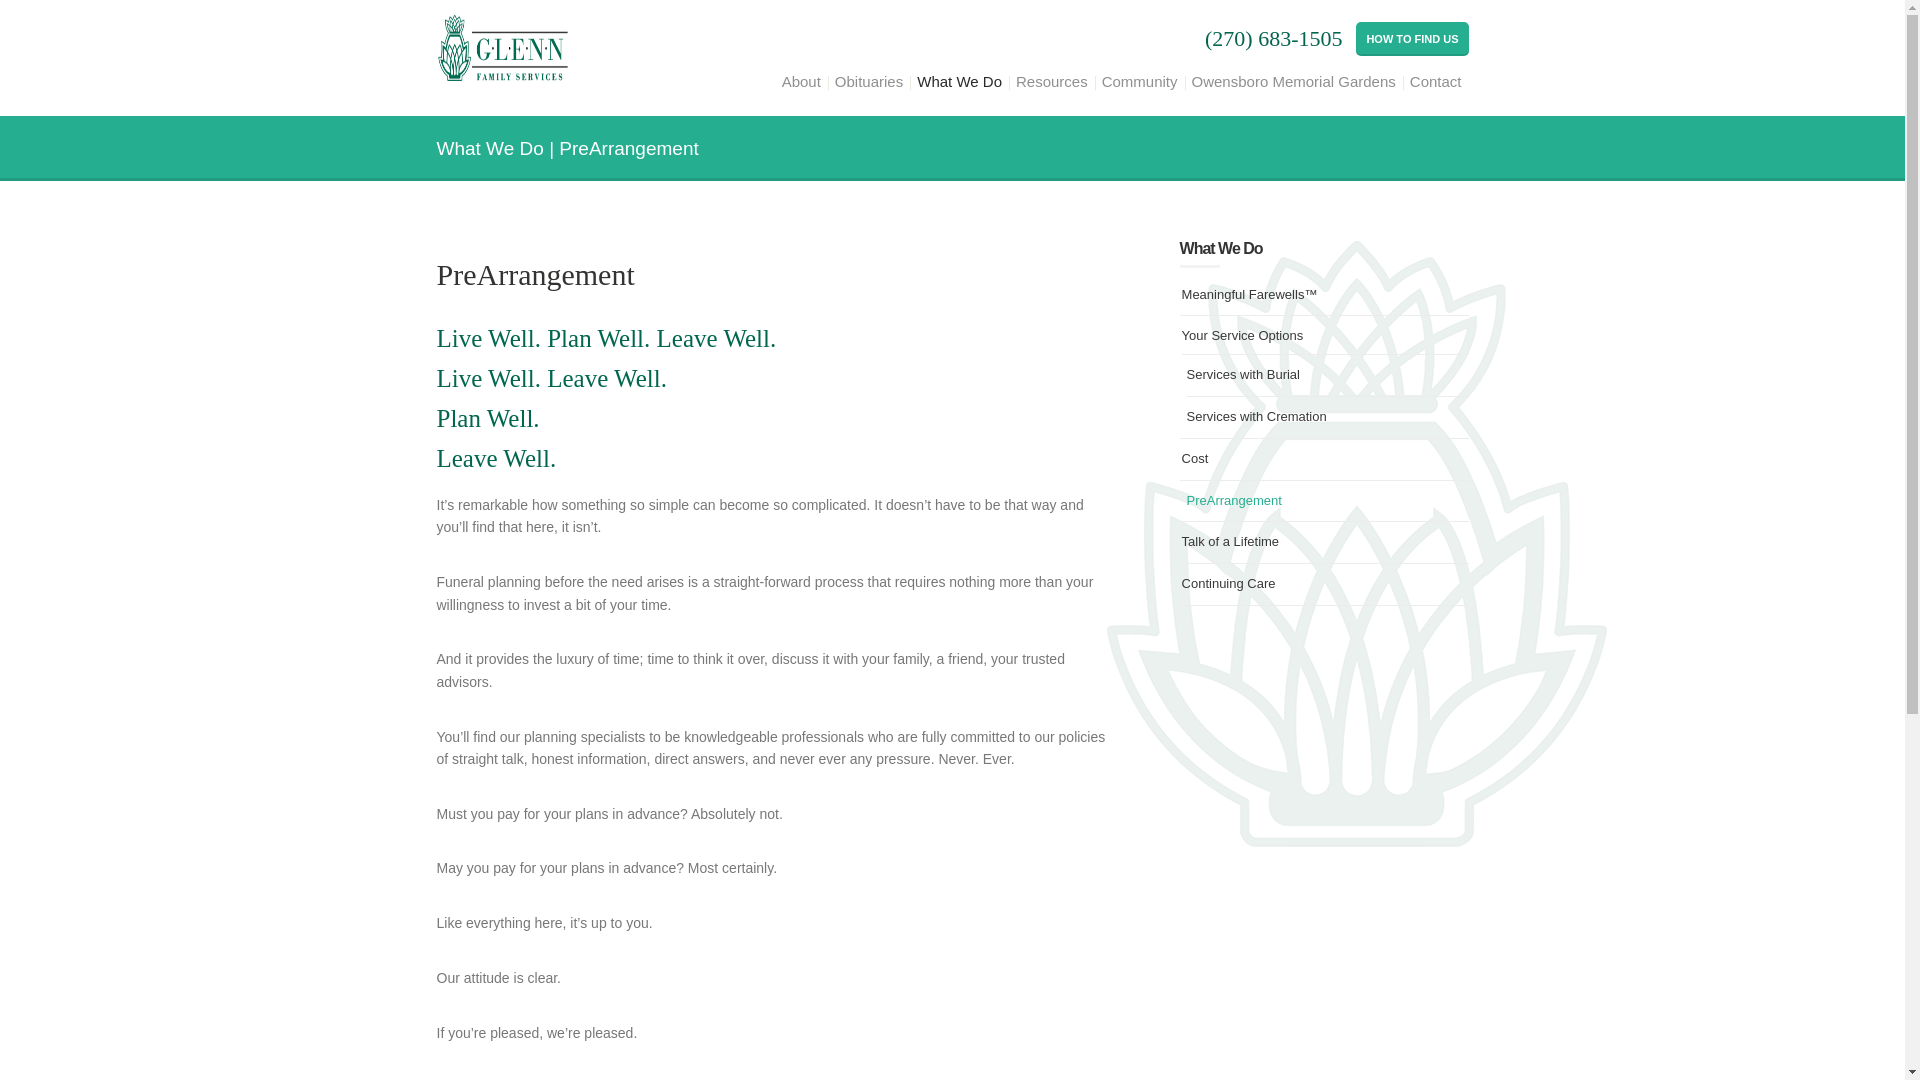 Image resolution: width=1920 pixels, height=1080 pixels. Describe the element at coordinates (960, 82) in the screenshot. I see `What We Do` at that location.